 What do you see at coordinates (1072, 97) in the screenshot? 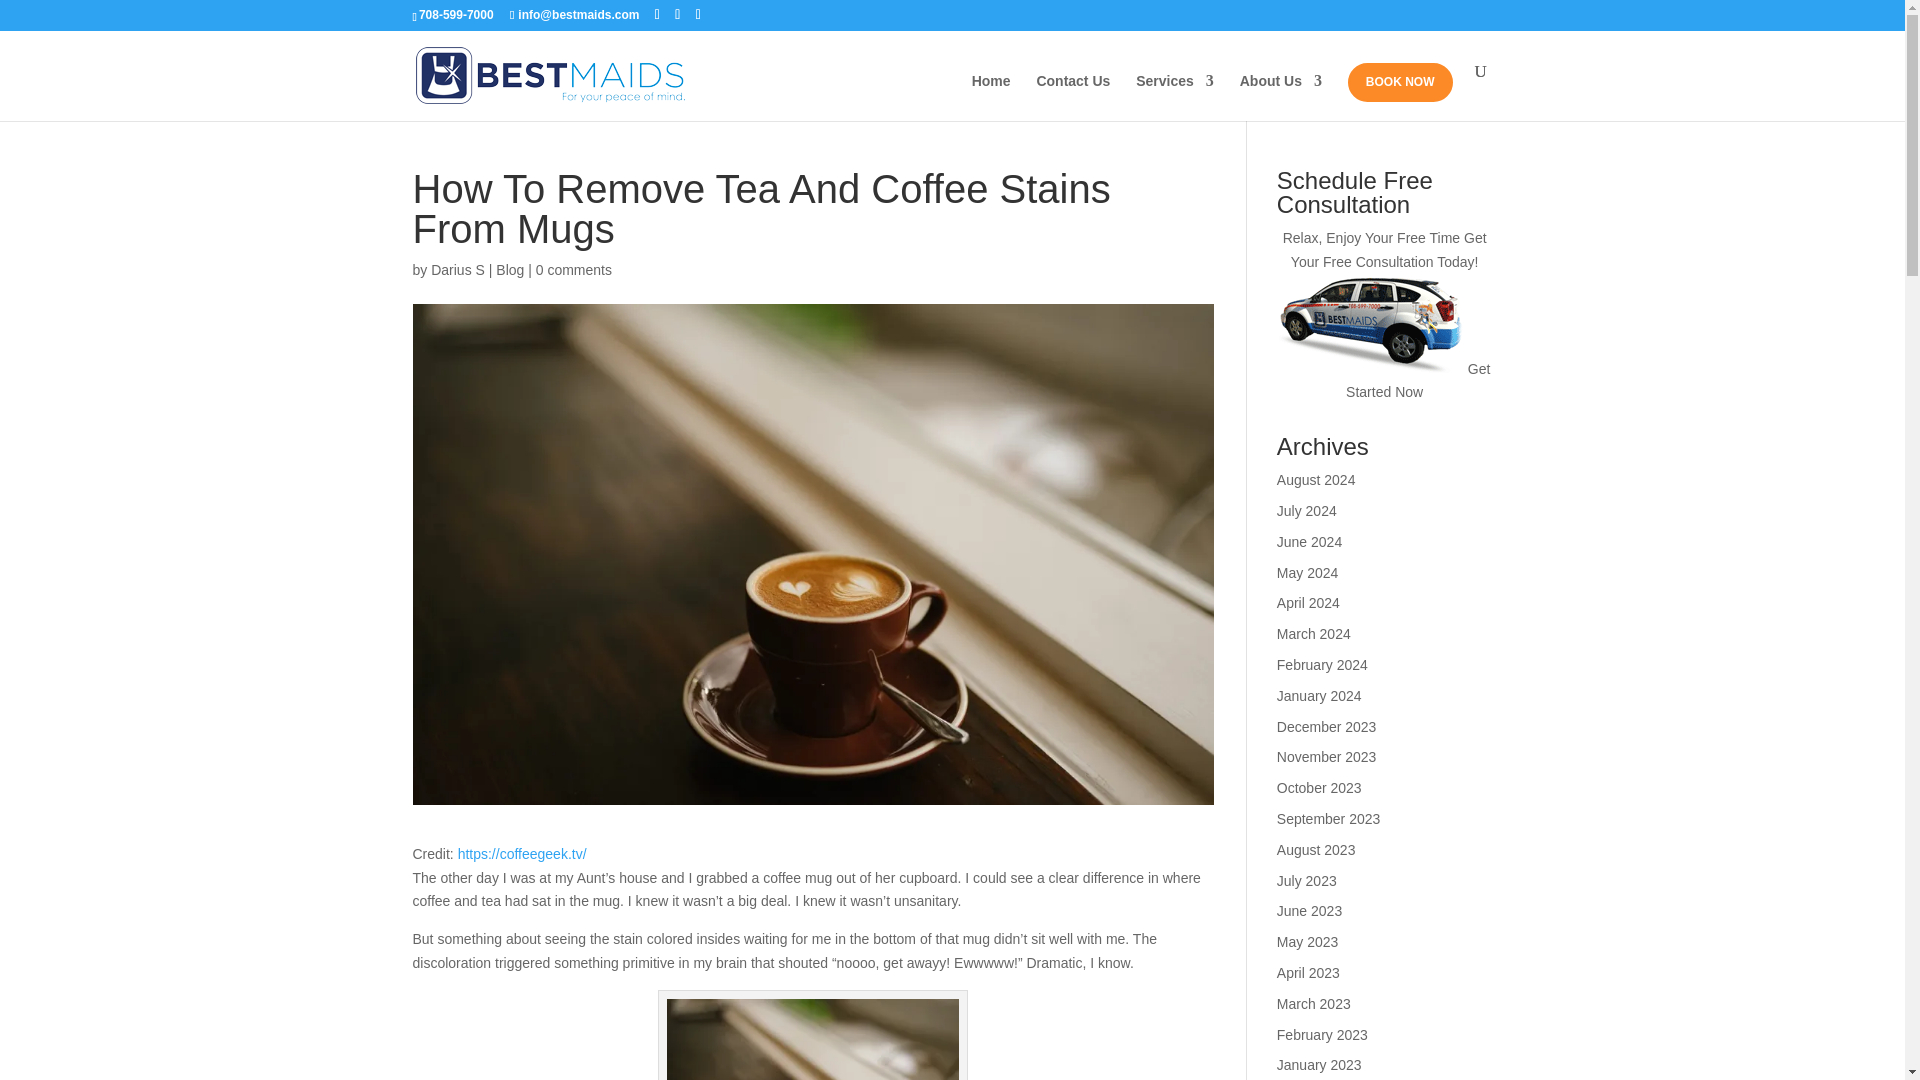
I see `Contact Us` at bounding box center [1072, 97].